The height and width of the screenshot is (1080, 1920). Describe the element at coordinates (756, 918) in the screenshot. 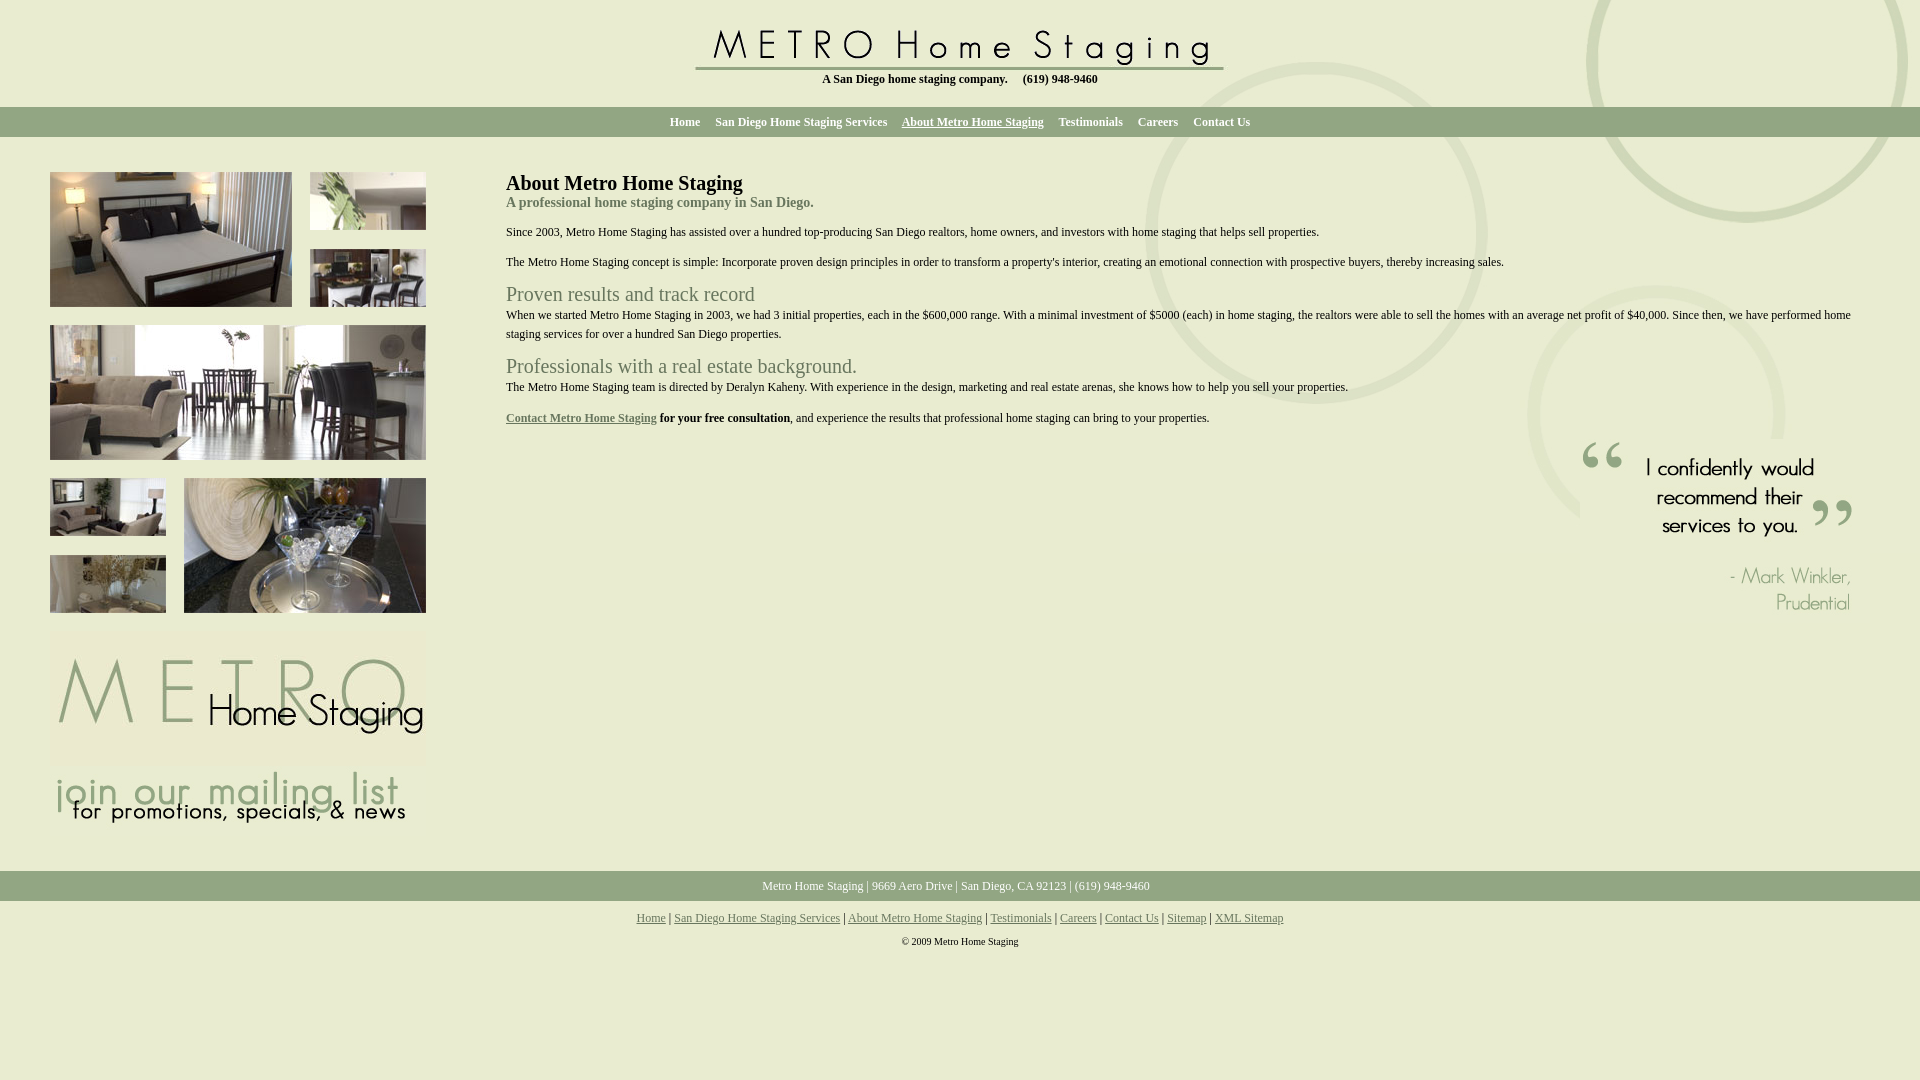

I see `San Diego Home Staging Services` at that location.